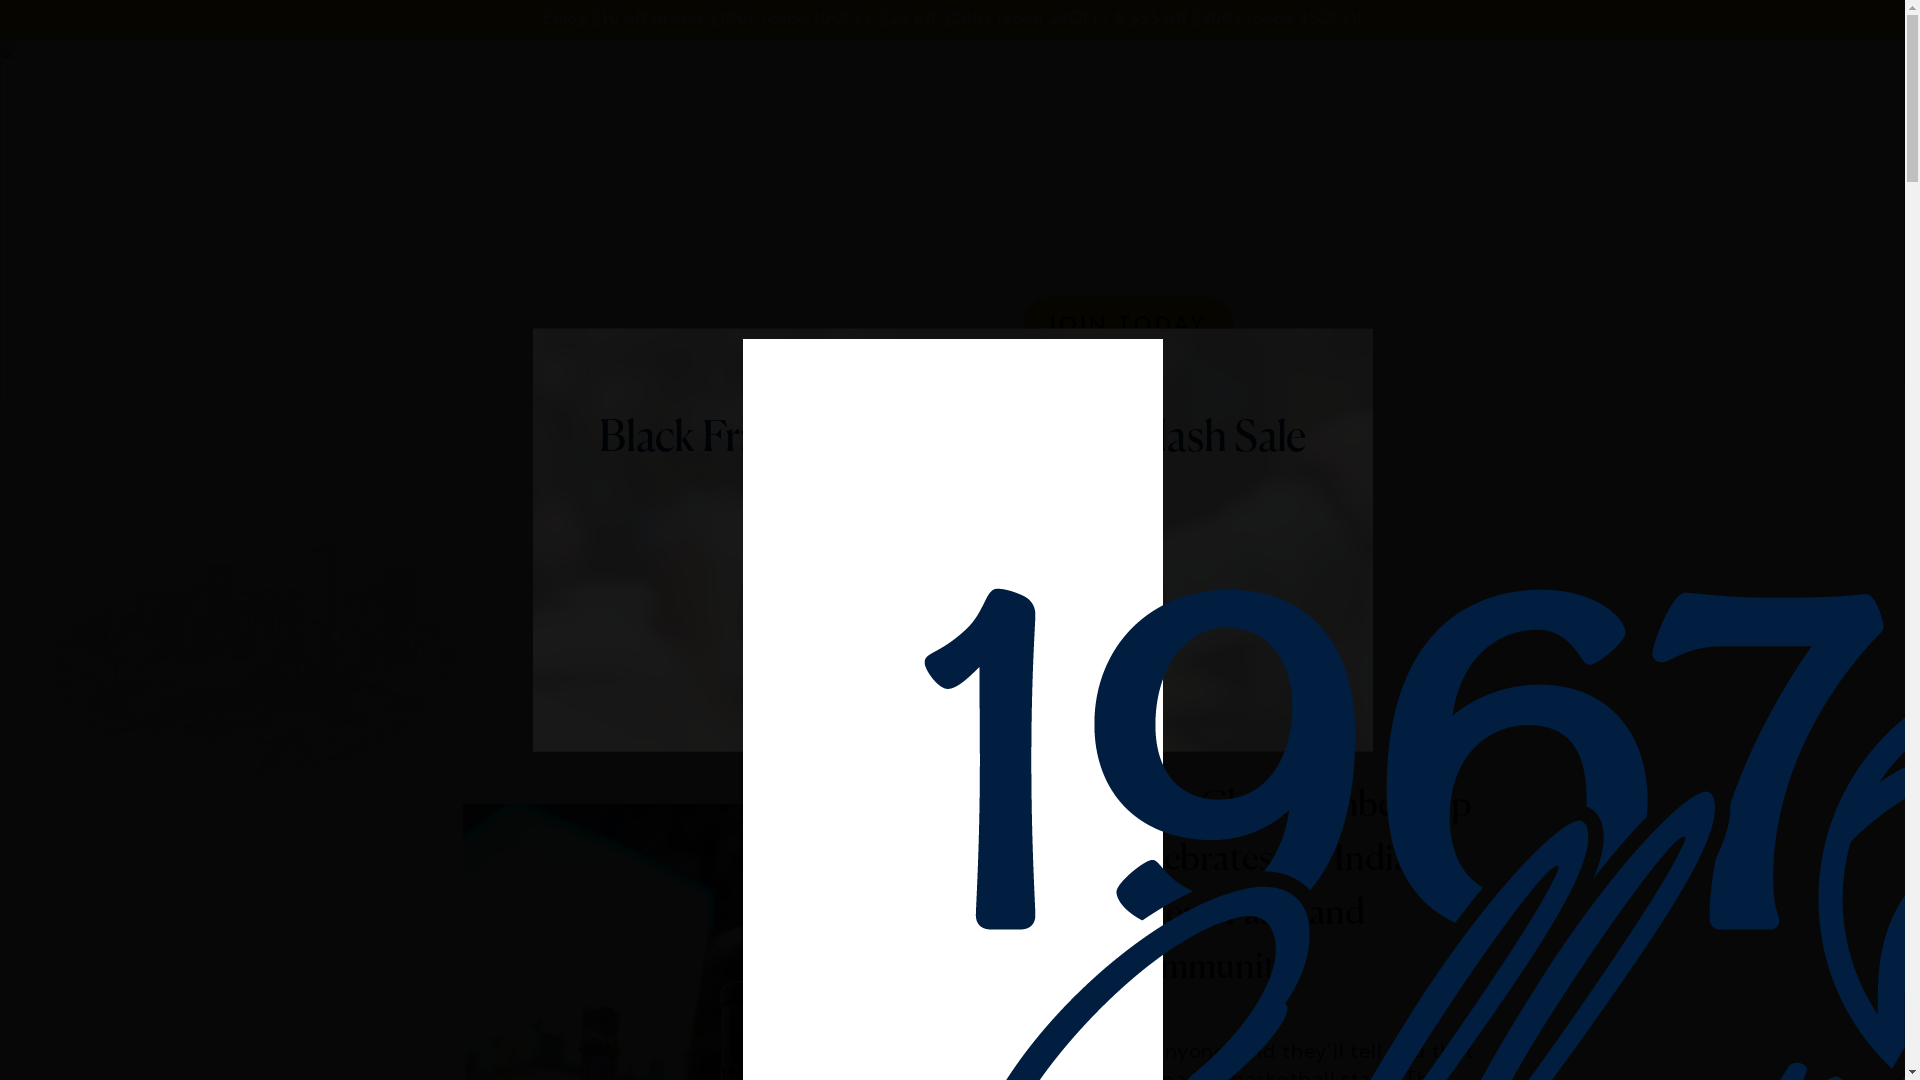 Image resolution: width=1920 pixels, height=1080 pixels. I want to click on SHOP NOW, so click(952, 601).